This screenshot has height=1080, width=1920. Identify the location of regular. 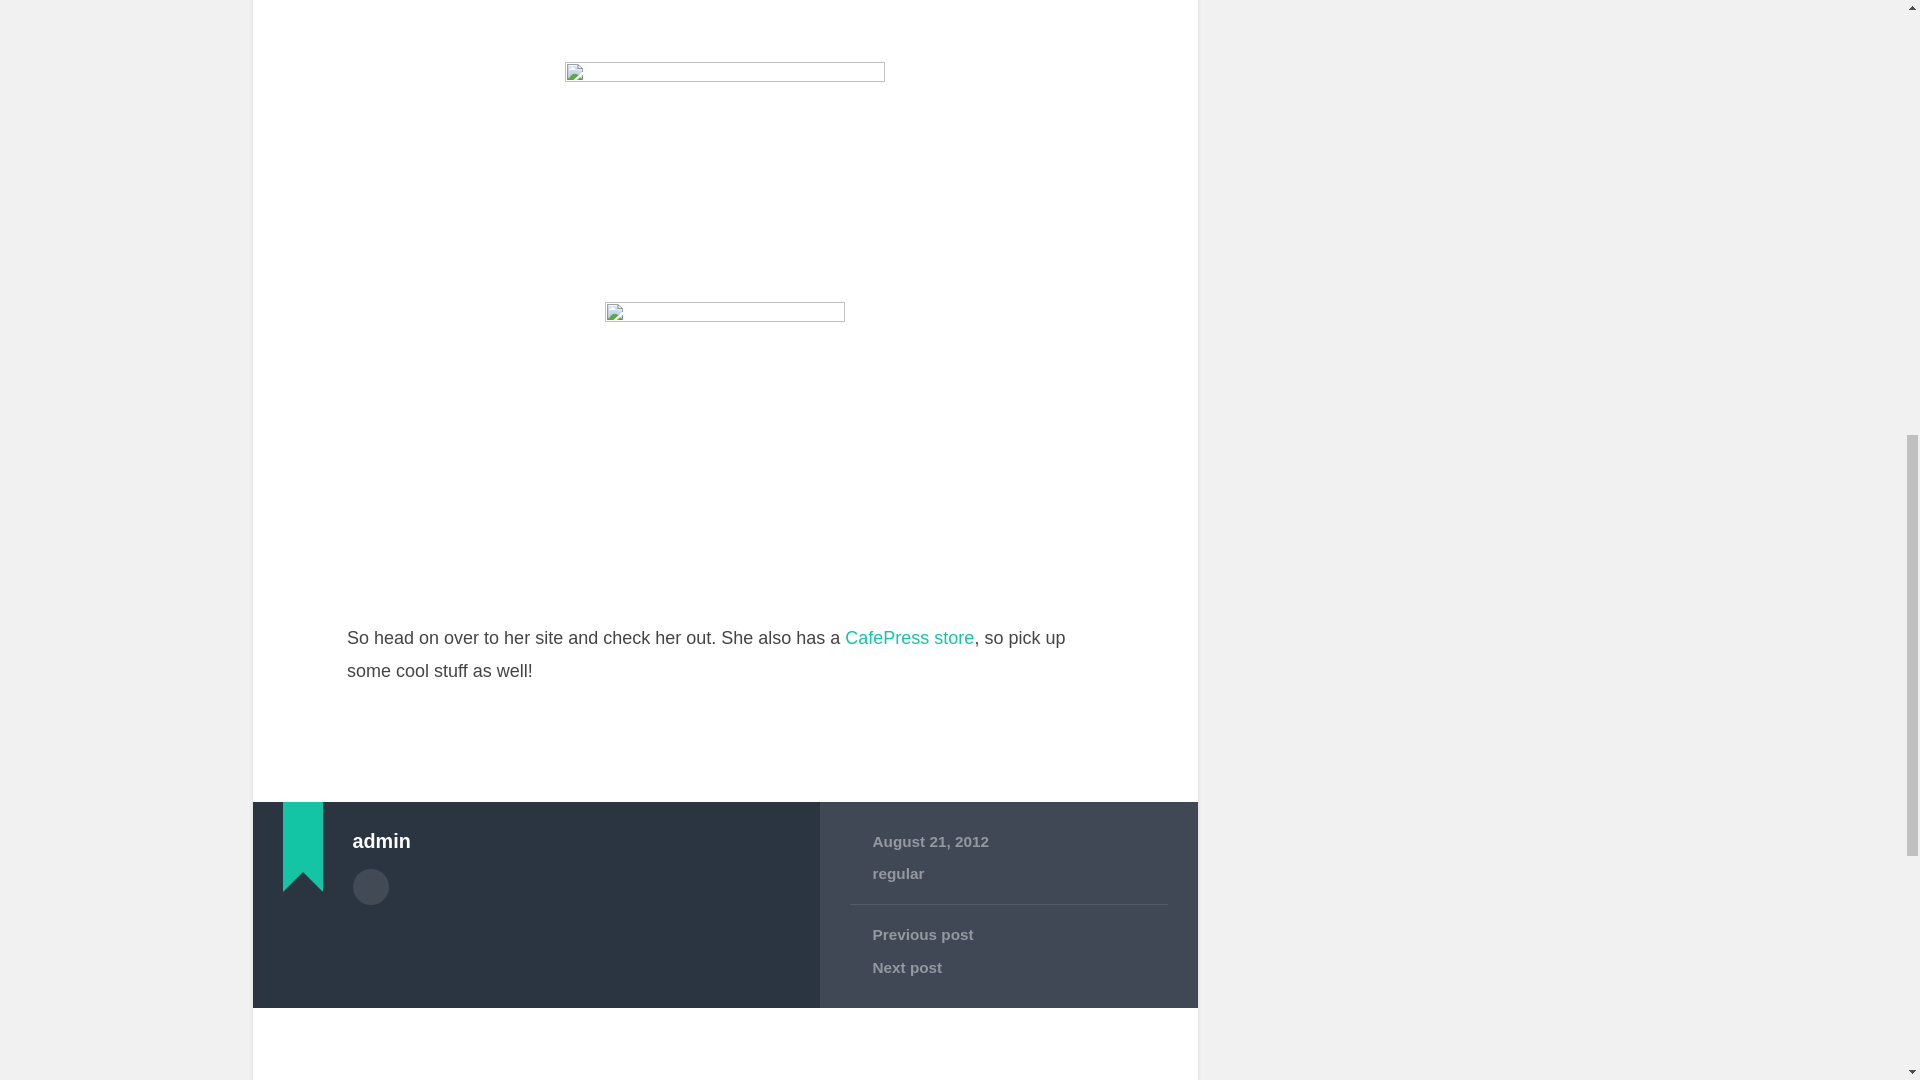
(897, 874).